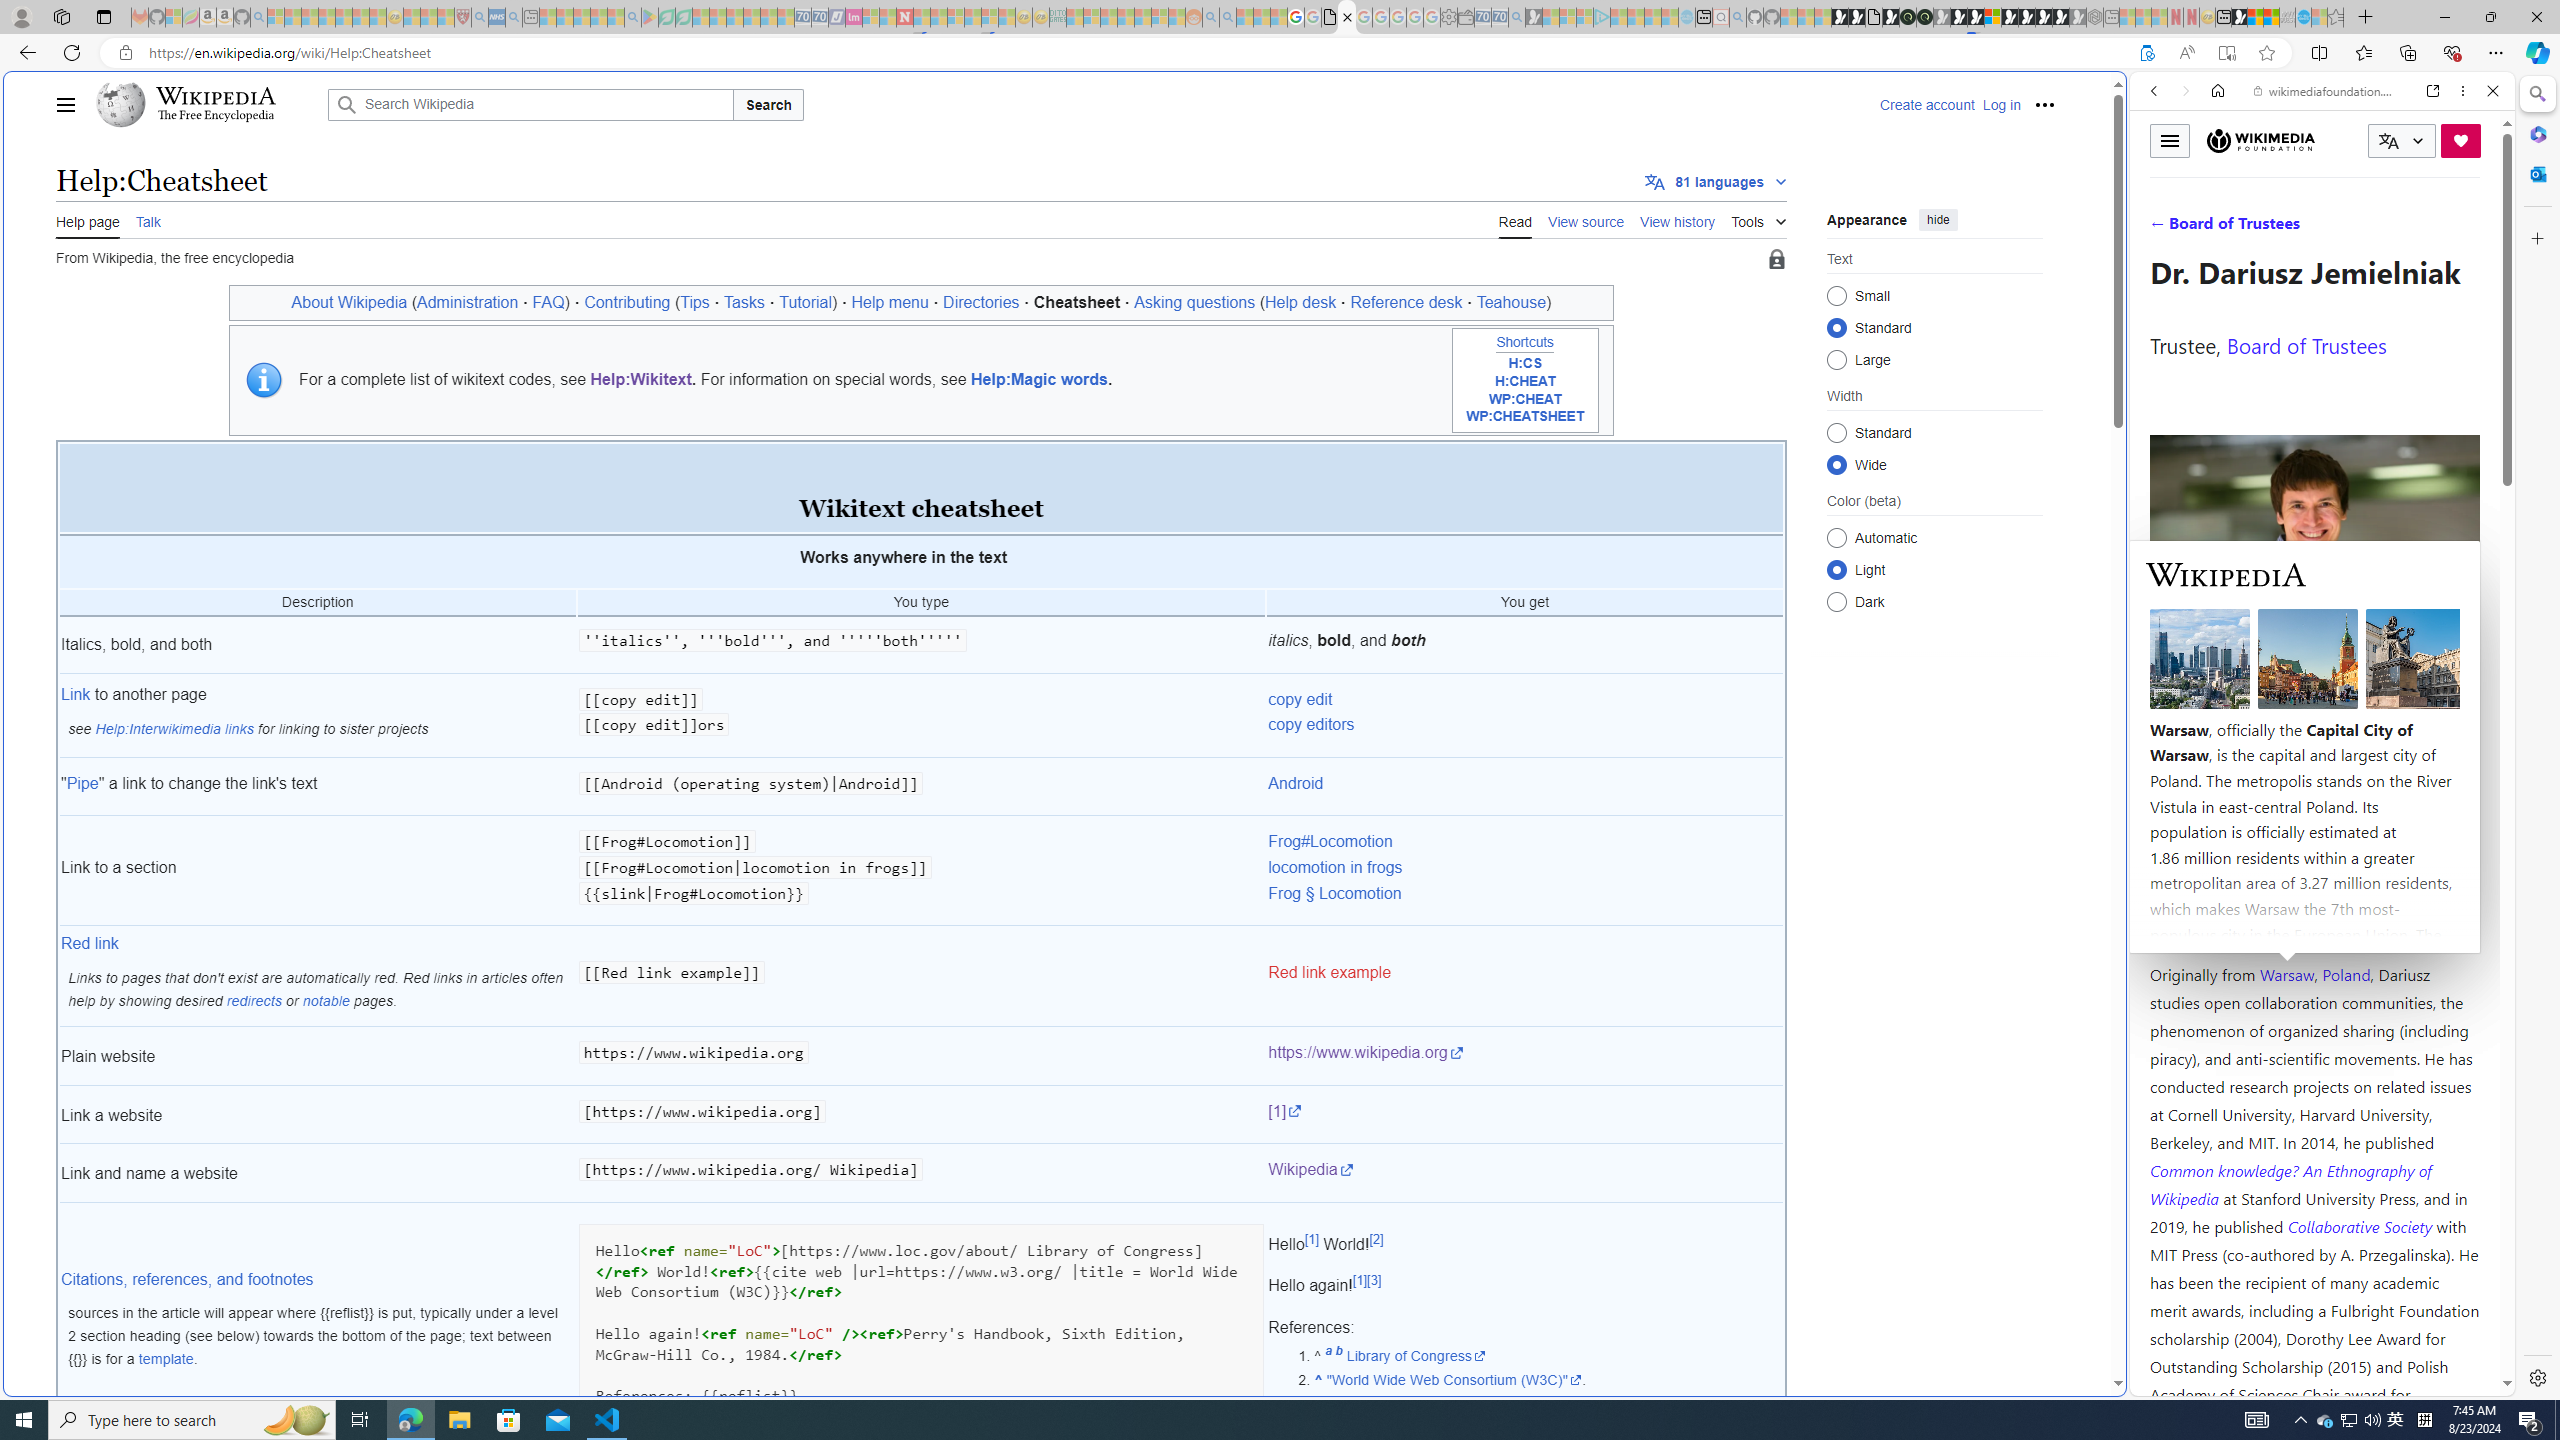 The height and width of the screenshot is (1440, 2560). I want to click on notable, so click(326, 1000).